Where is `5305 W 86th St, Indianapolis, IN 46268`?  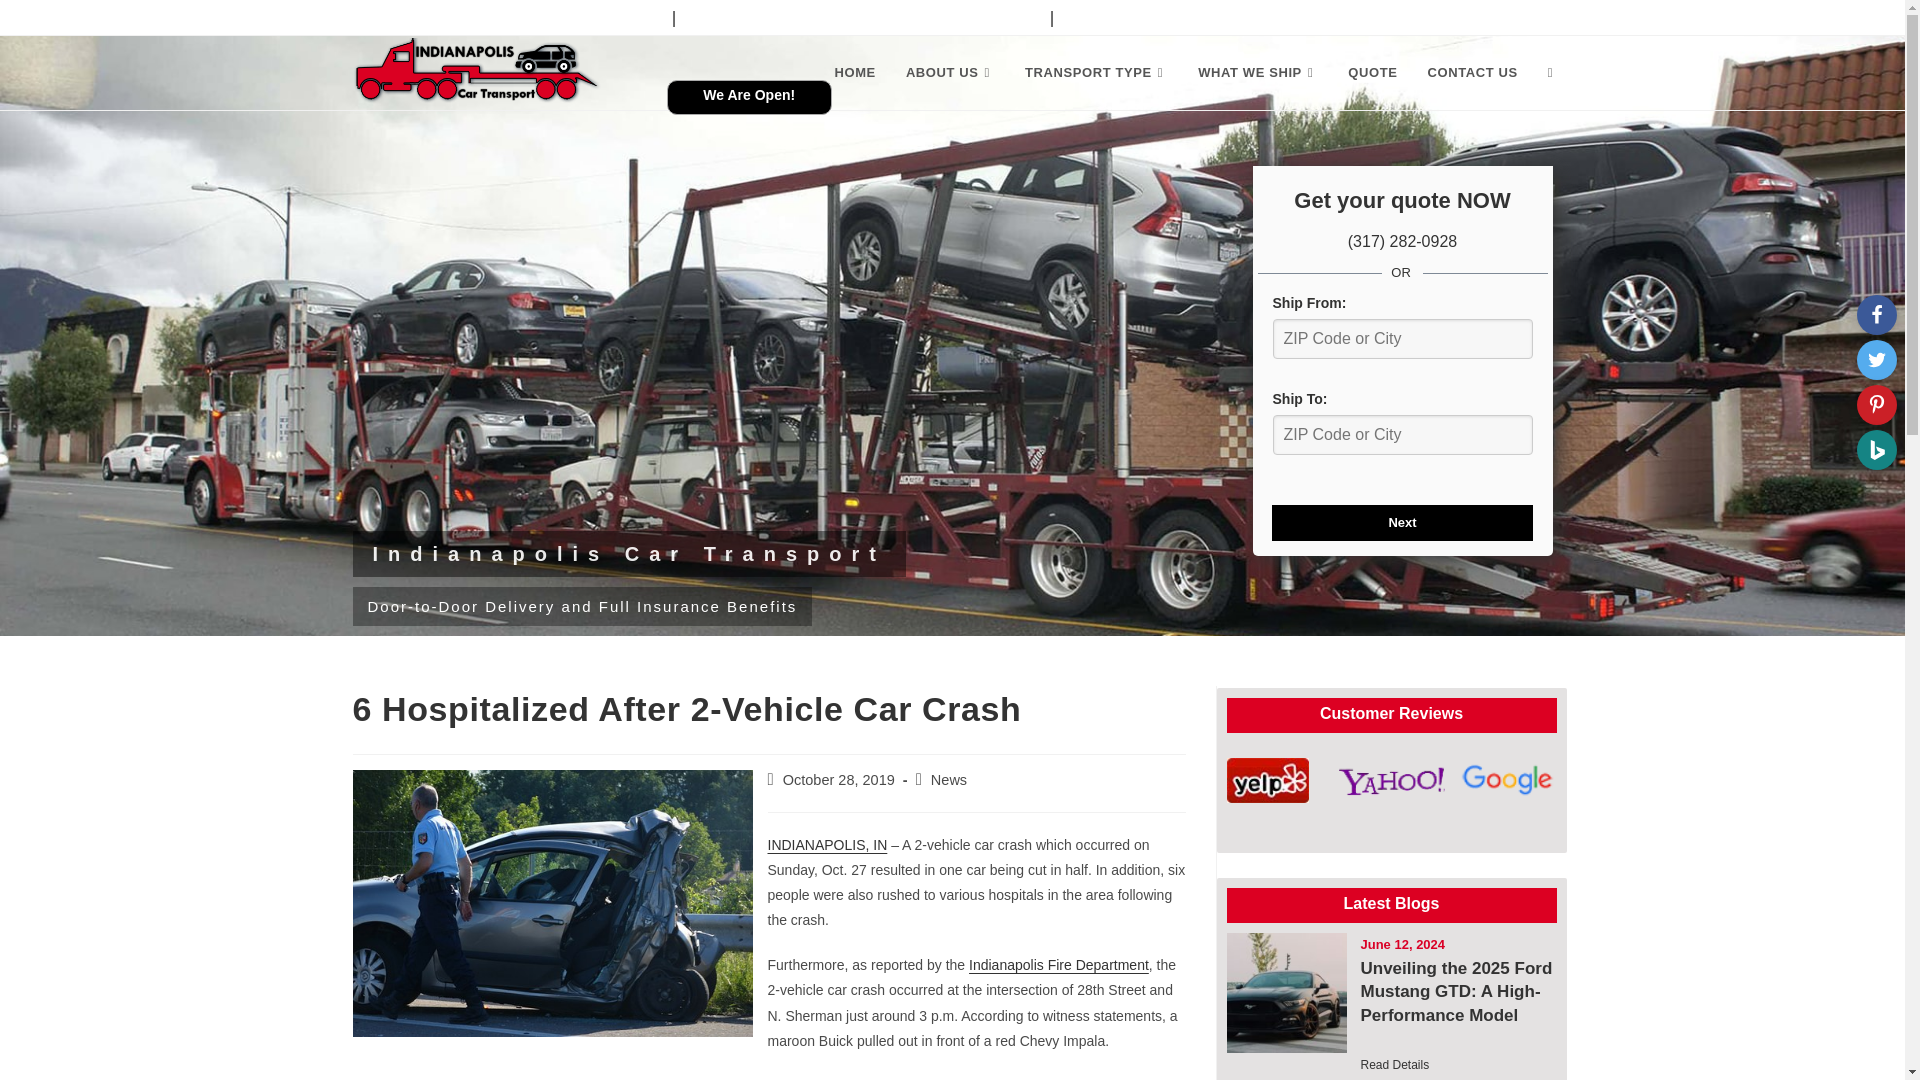
5305 W 86th St, Indianapolis, IN 46268 is located at coordinates (1258, 16).